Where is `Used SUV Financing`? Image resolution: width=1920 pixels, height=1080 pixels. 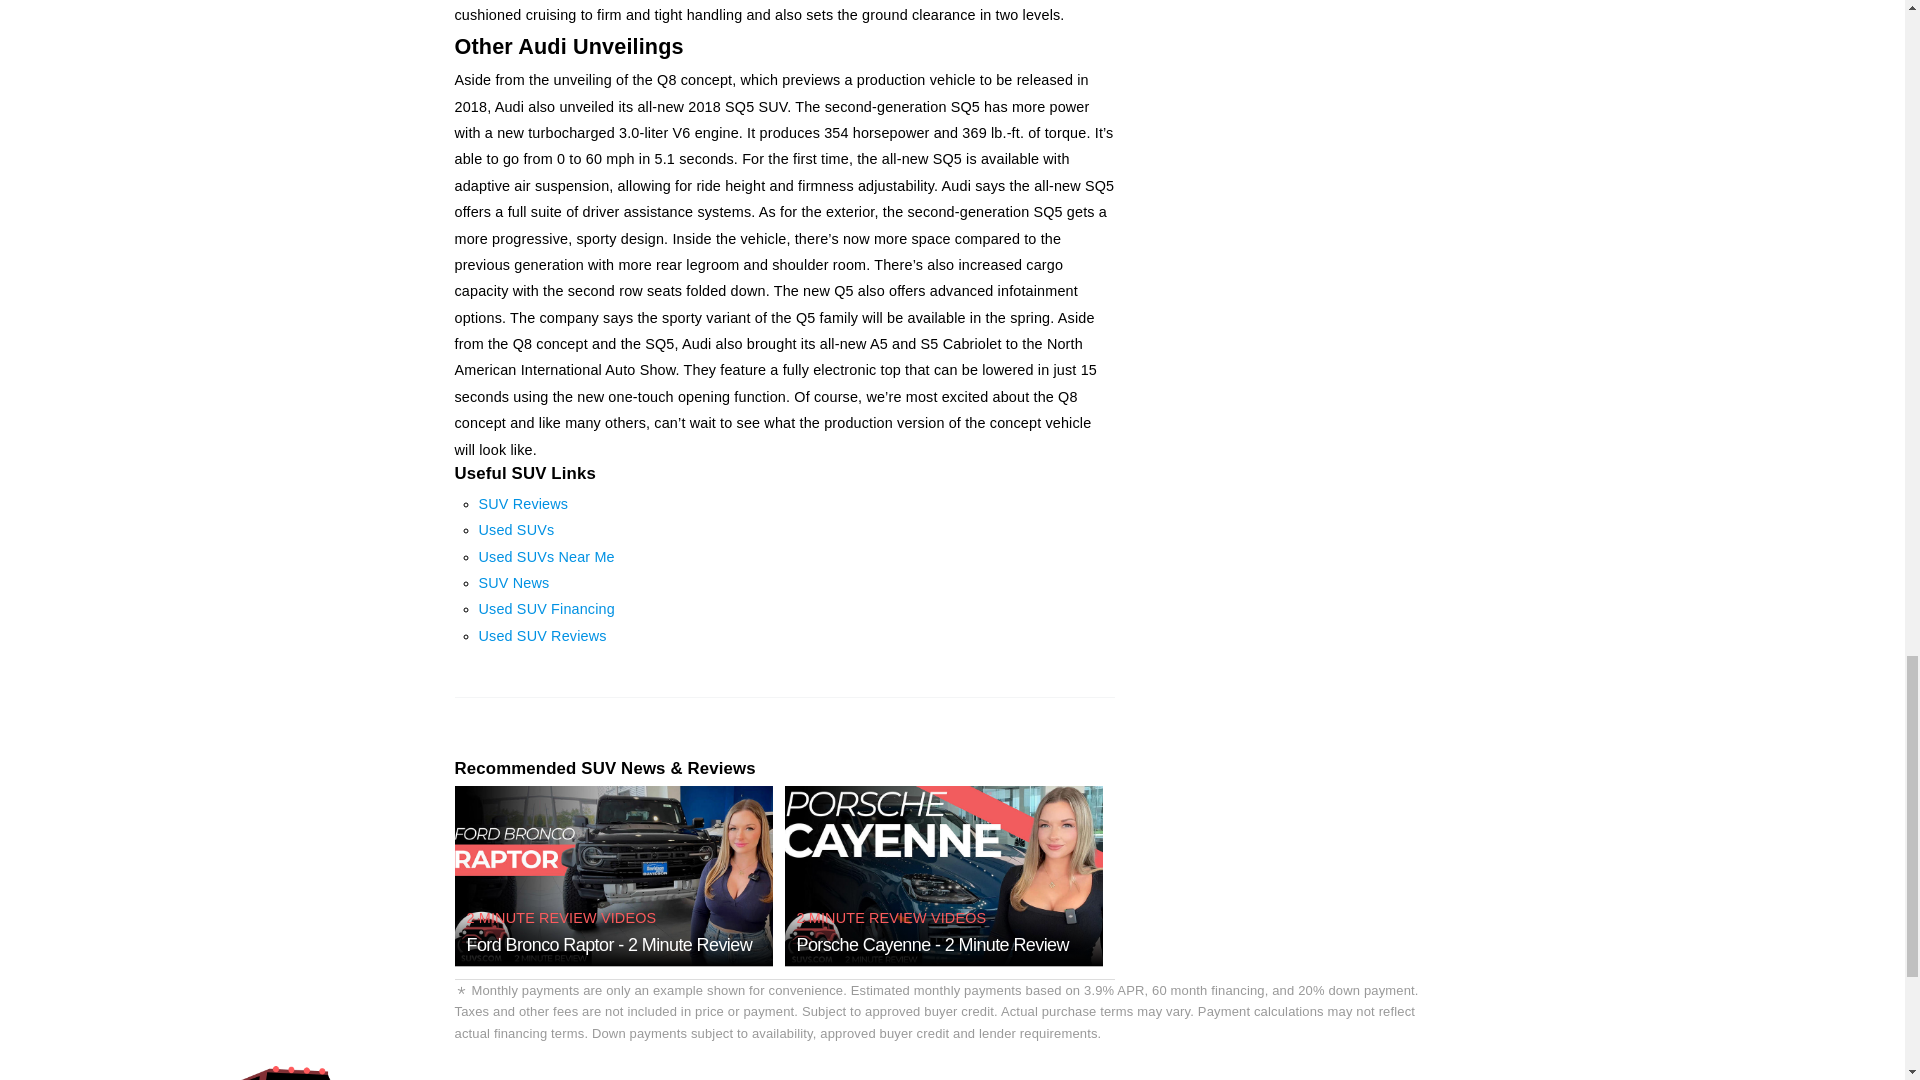 Used SUV Financing is located at coordinates (546, 608).